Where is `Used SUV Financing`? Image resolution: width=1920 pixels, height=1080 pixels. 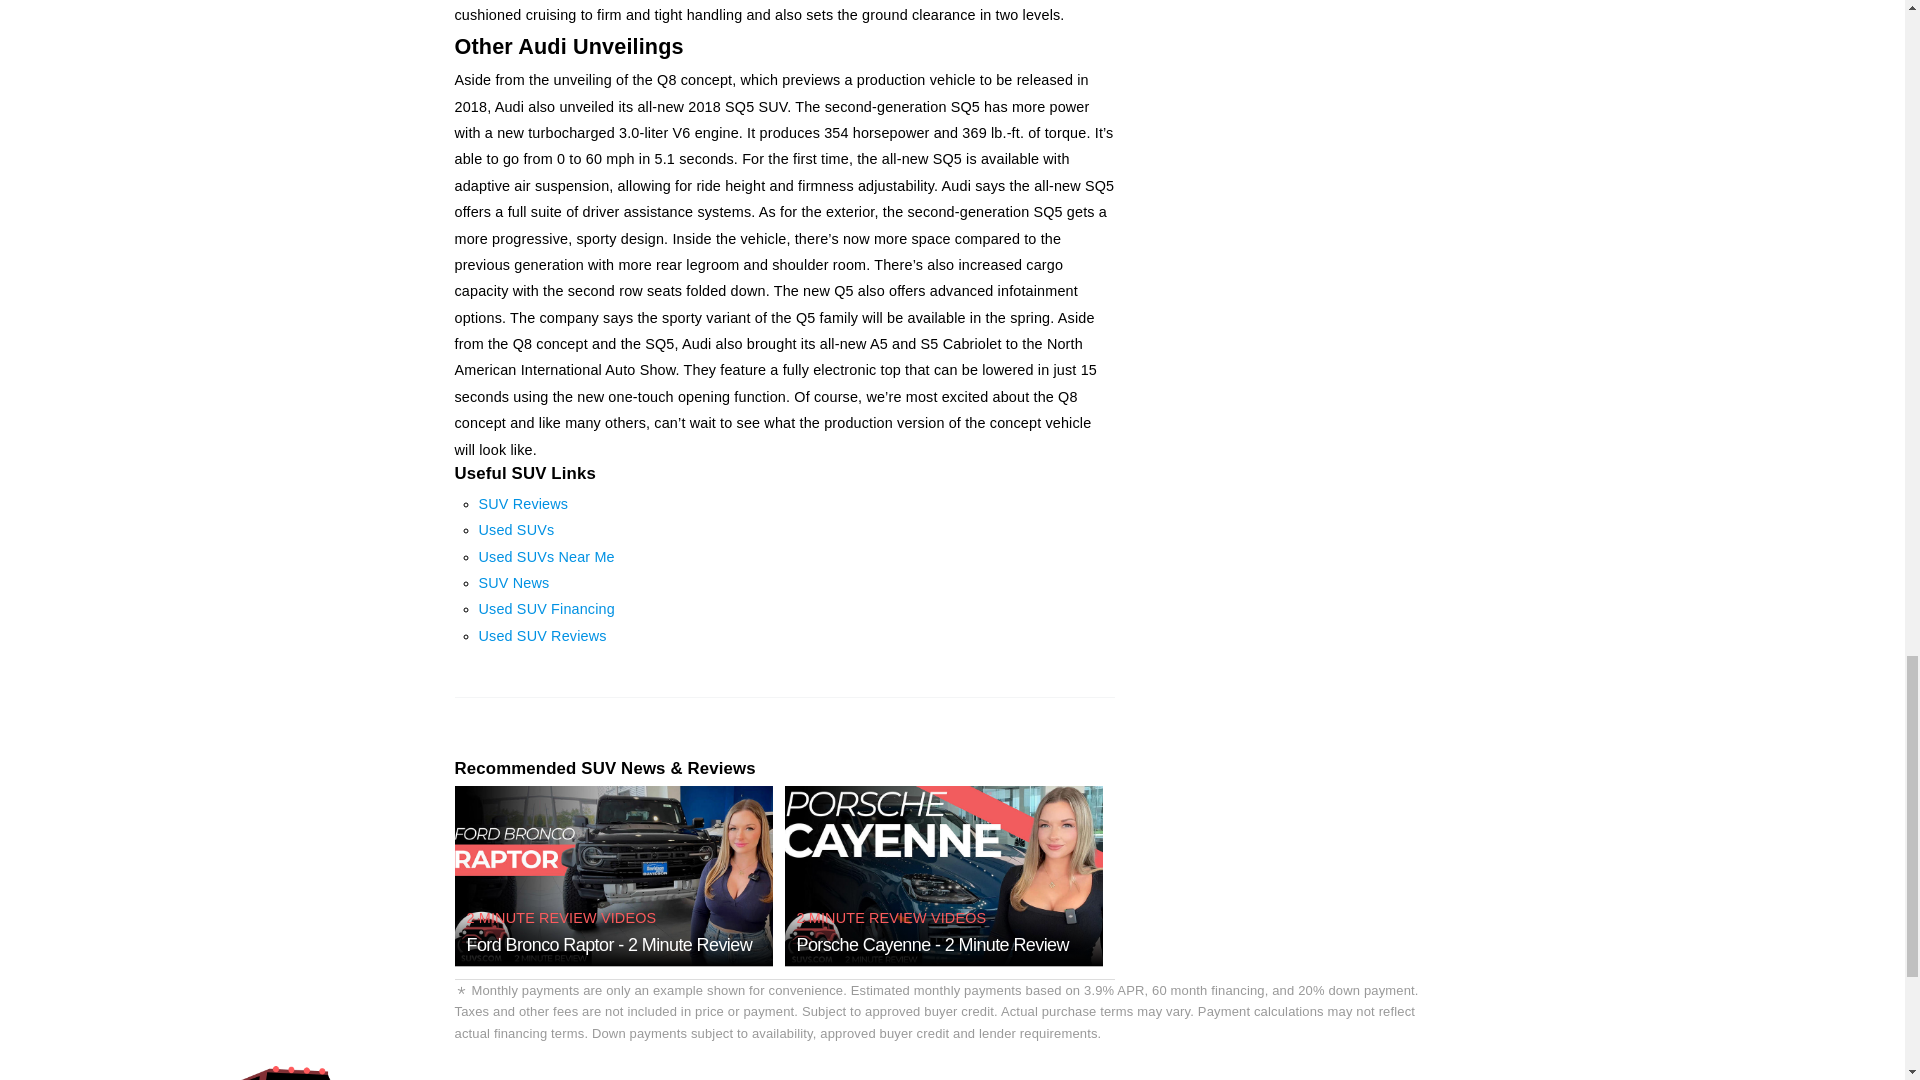 Used SUV Financing is located at coordinates (546, 608).